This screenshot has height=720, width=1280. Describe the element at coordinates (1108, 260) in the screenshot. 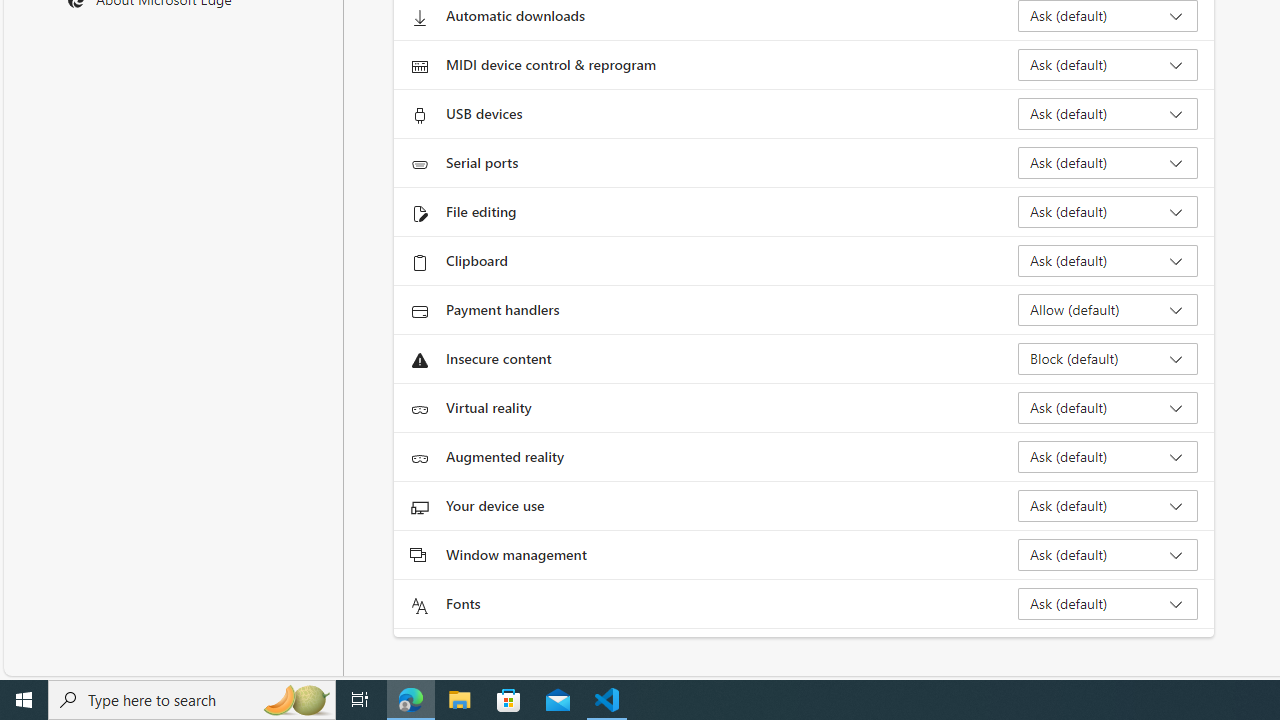

I see `Clipboard Ask (default)` at that location.